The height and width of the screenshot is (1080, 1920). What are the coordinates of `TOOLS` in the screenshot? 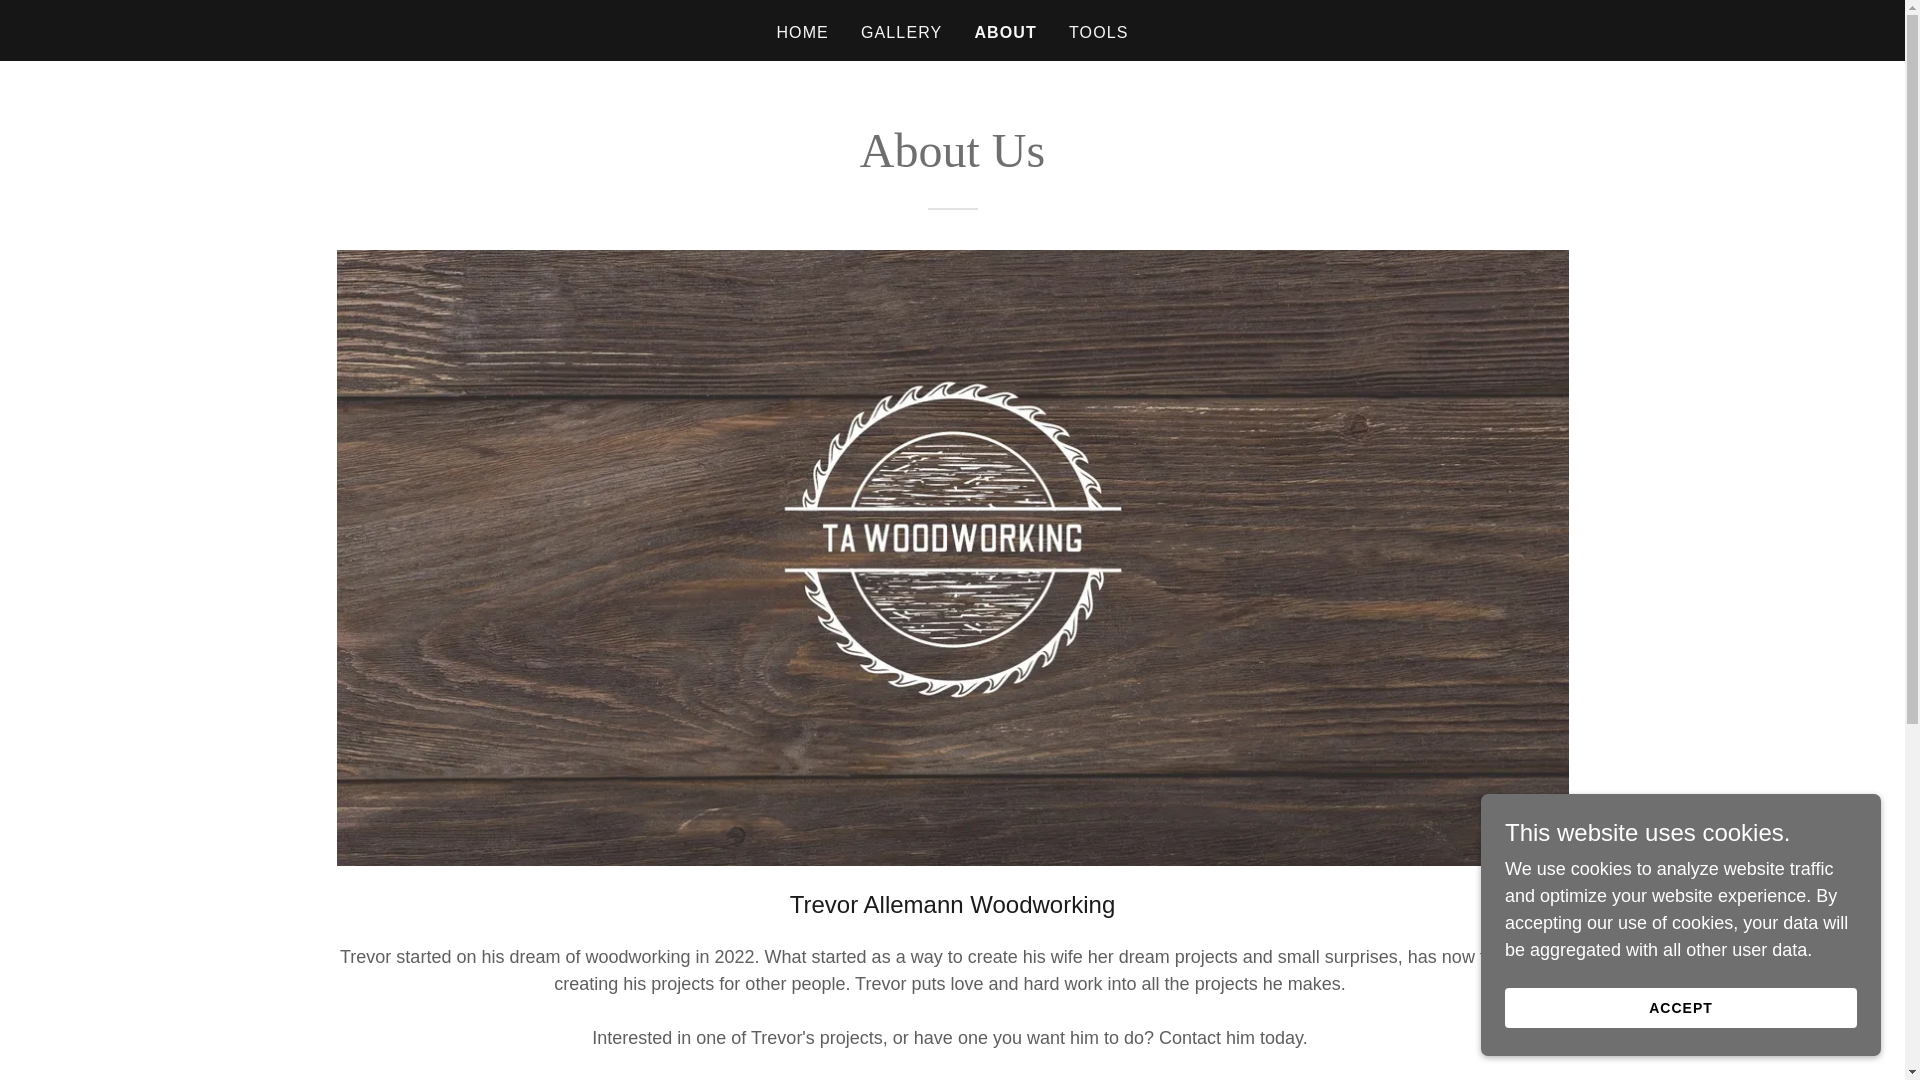 It's located at (1098, 32).